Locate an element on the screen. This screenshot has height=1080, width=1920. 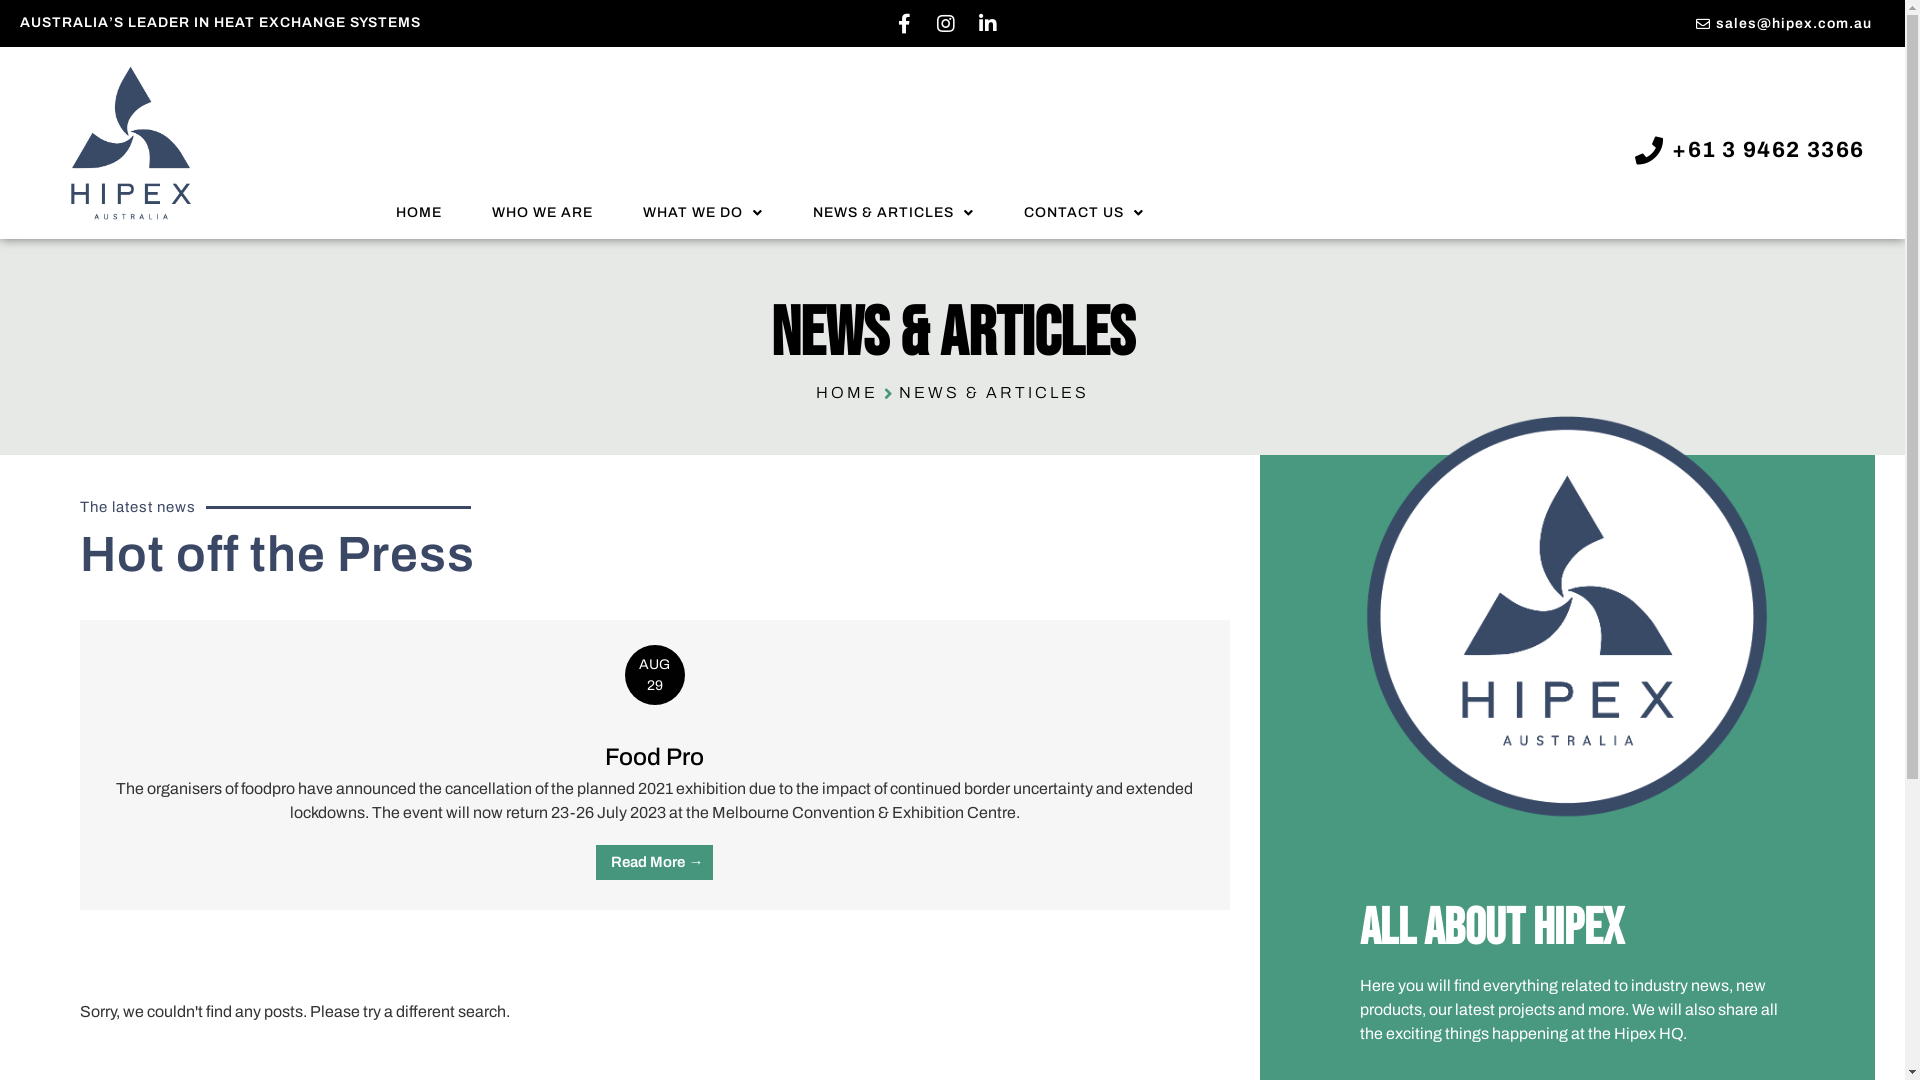
HOME is located at coordinates (419, 213).